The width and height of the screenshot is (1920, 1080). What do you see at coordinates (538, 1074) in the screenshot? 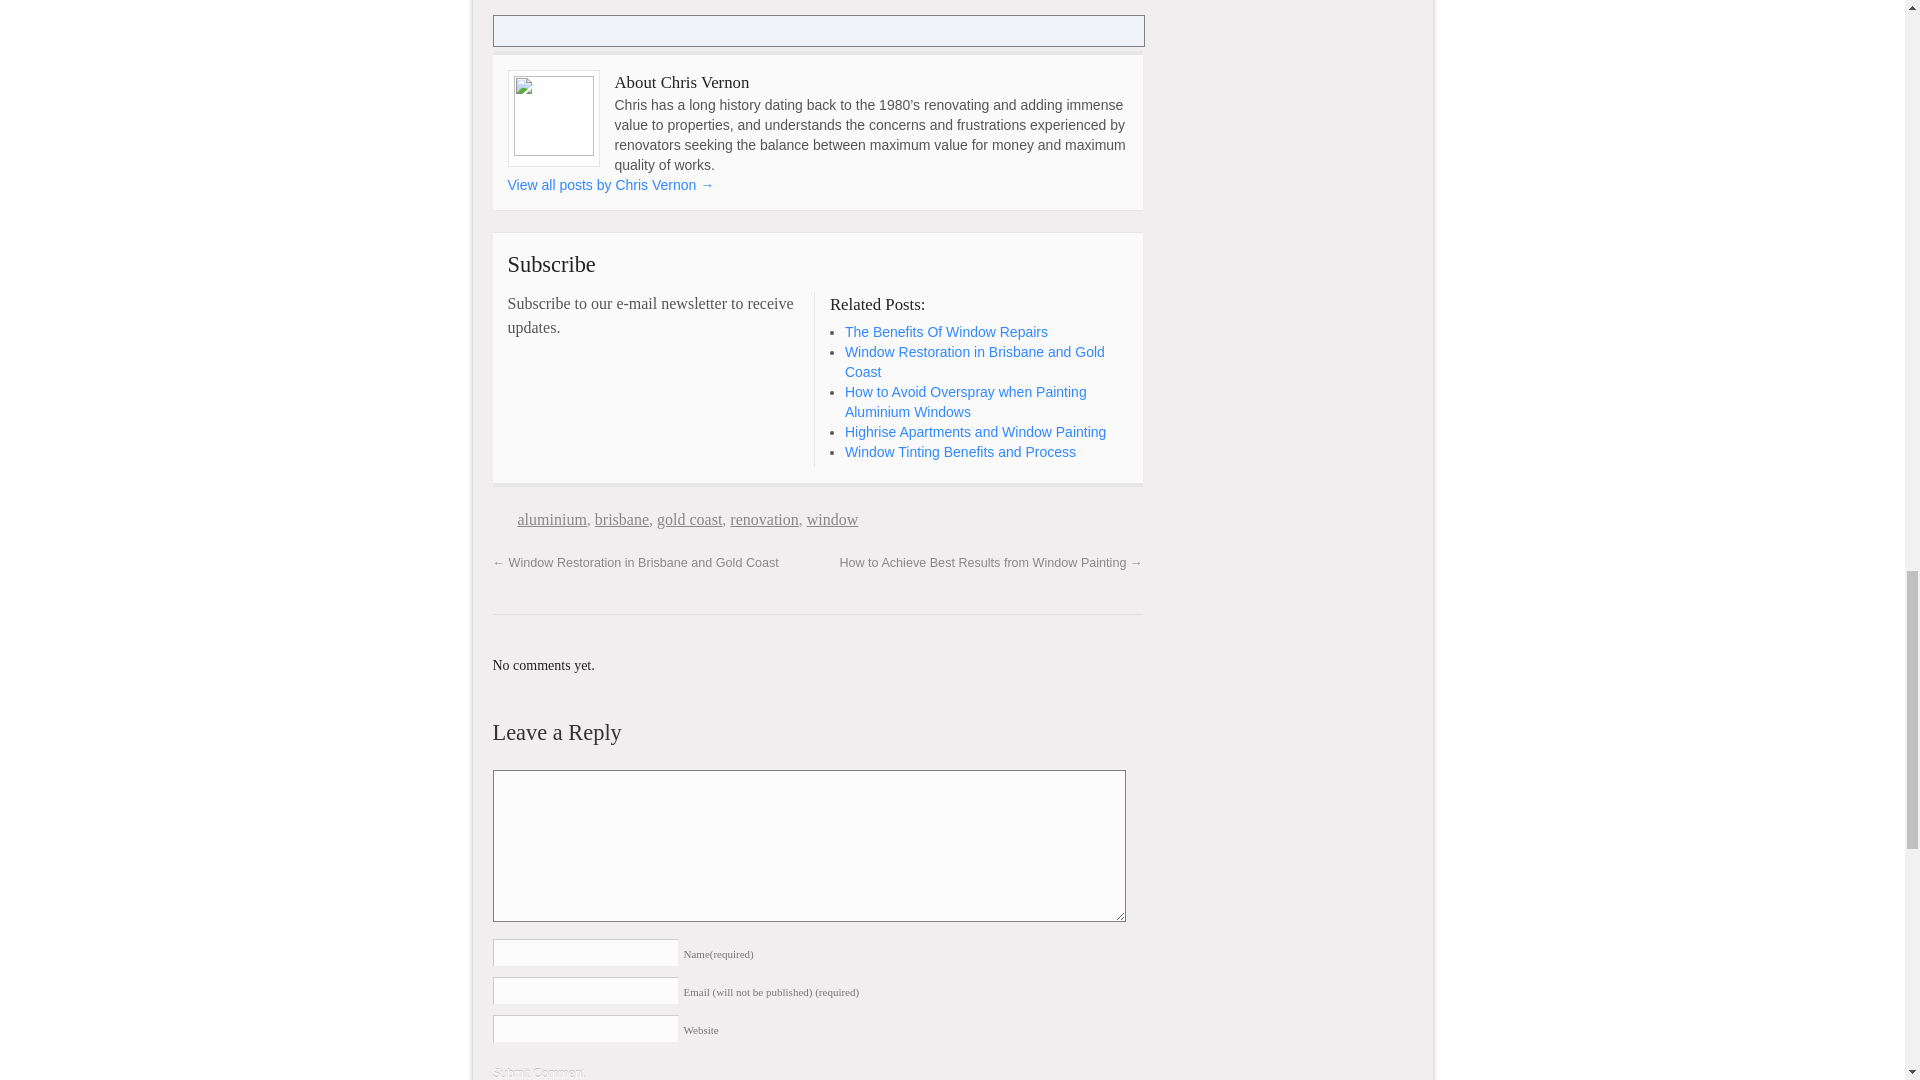
I see `Submit Comment` at bounding box center [538, 1074].